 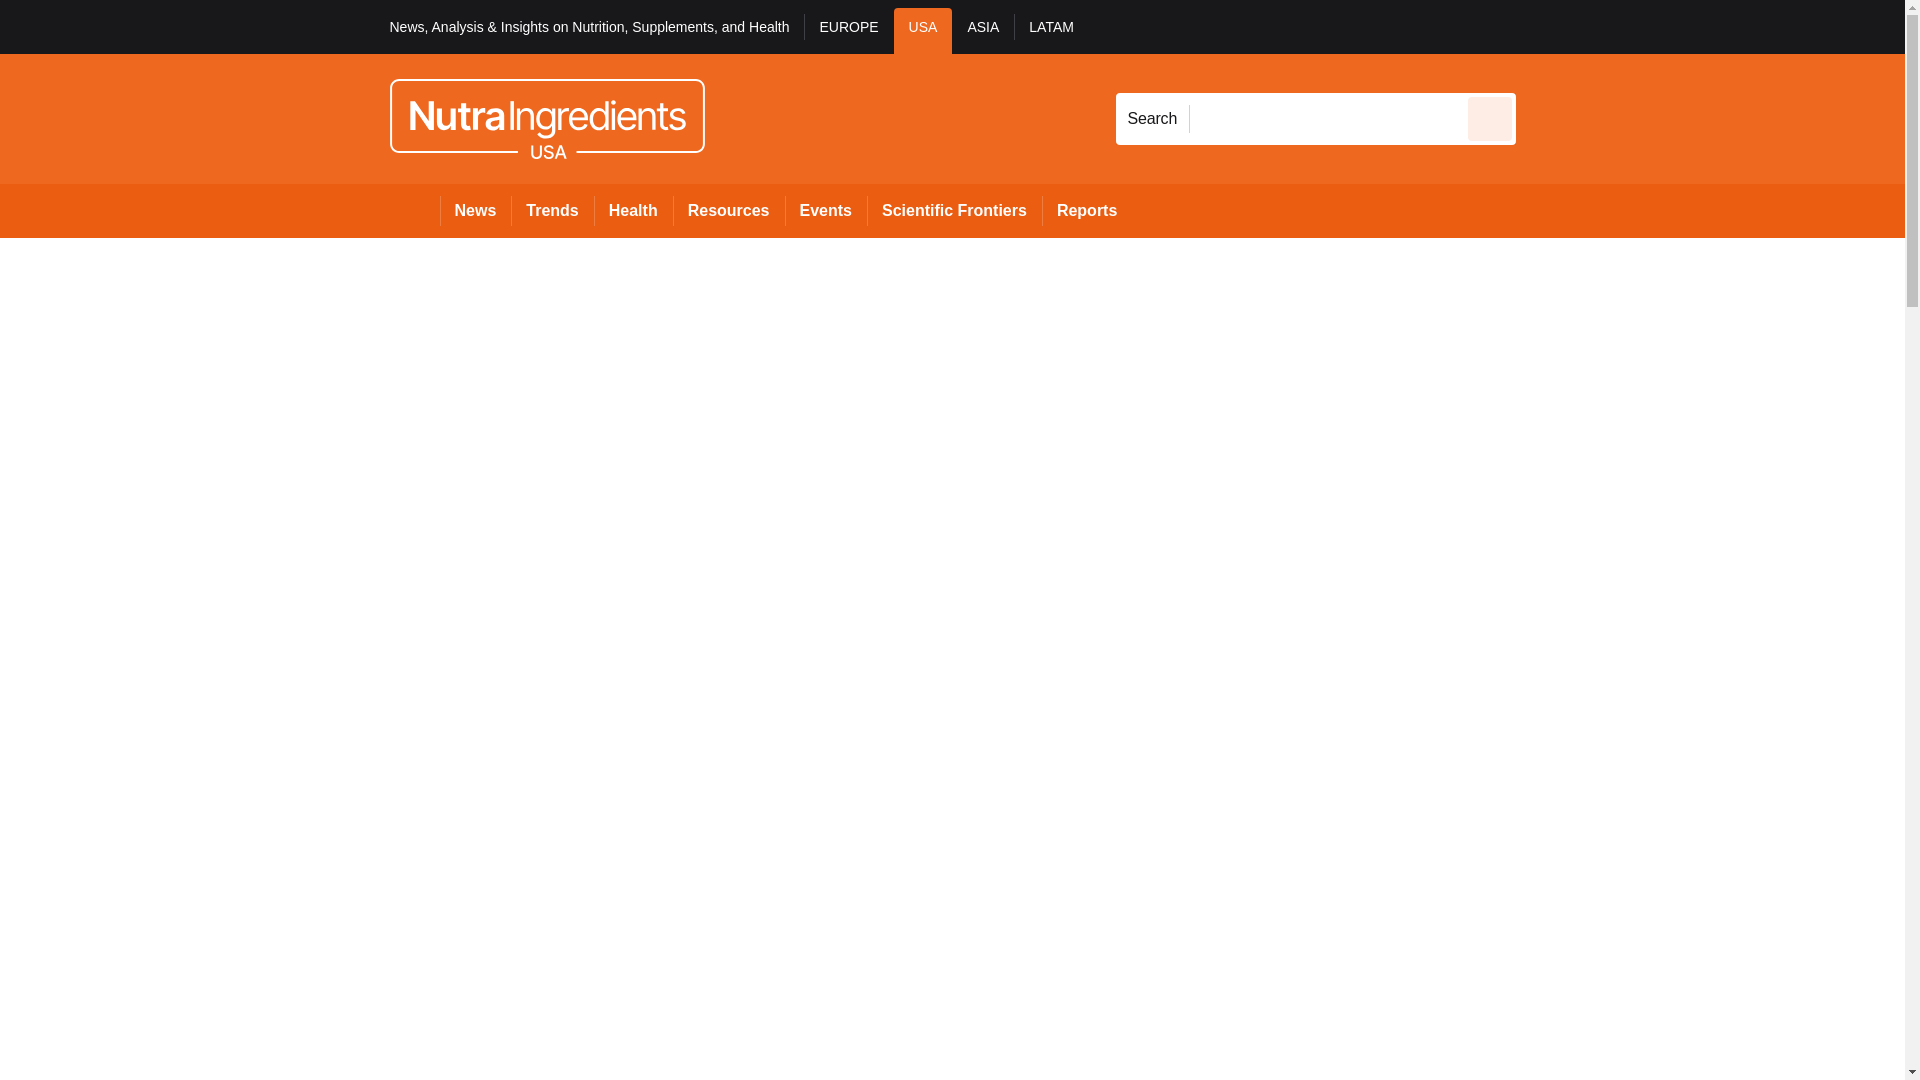 What do you see at coordinates (1050, 30) in the screenshot?
I see `LATAM` at bounding box center [1050, 30].